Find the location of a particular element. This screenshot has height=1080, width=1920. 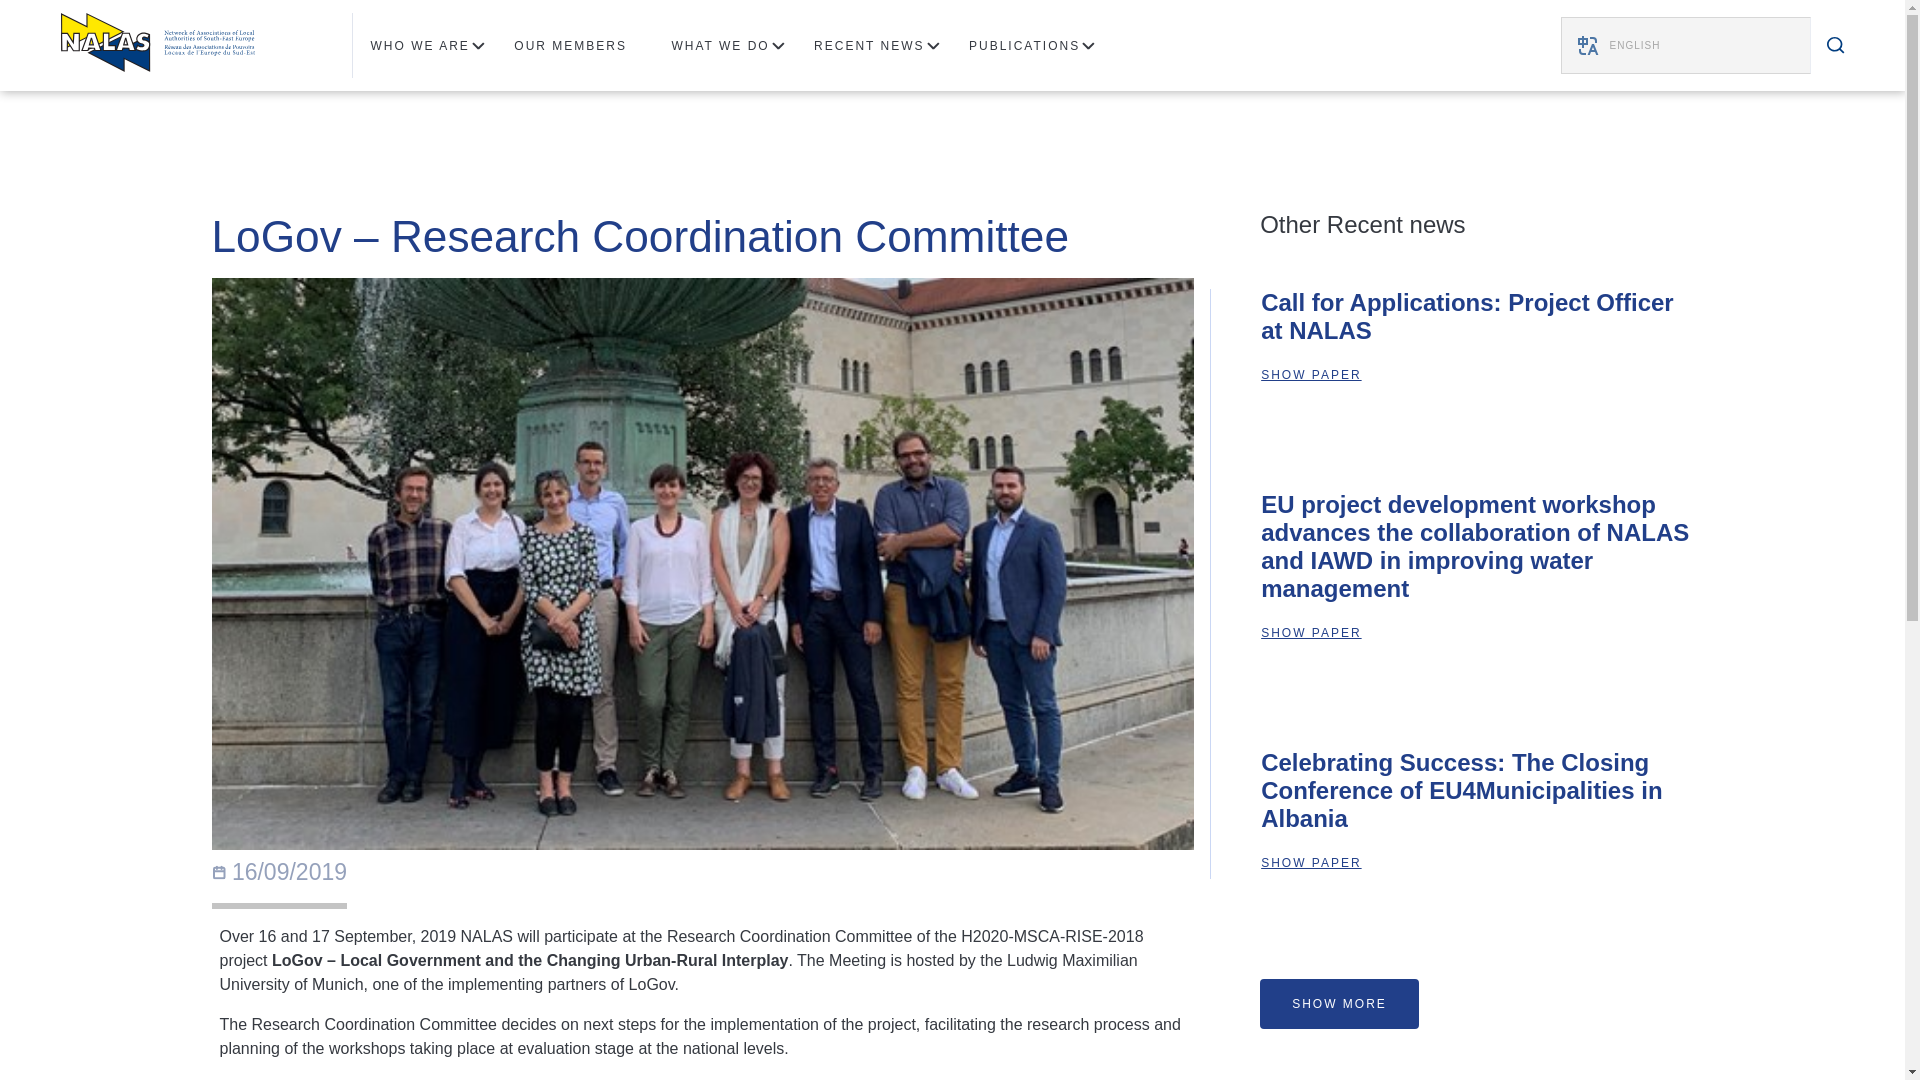

RECENT NEWS is located at coordinates (877, 44).